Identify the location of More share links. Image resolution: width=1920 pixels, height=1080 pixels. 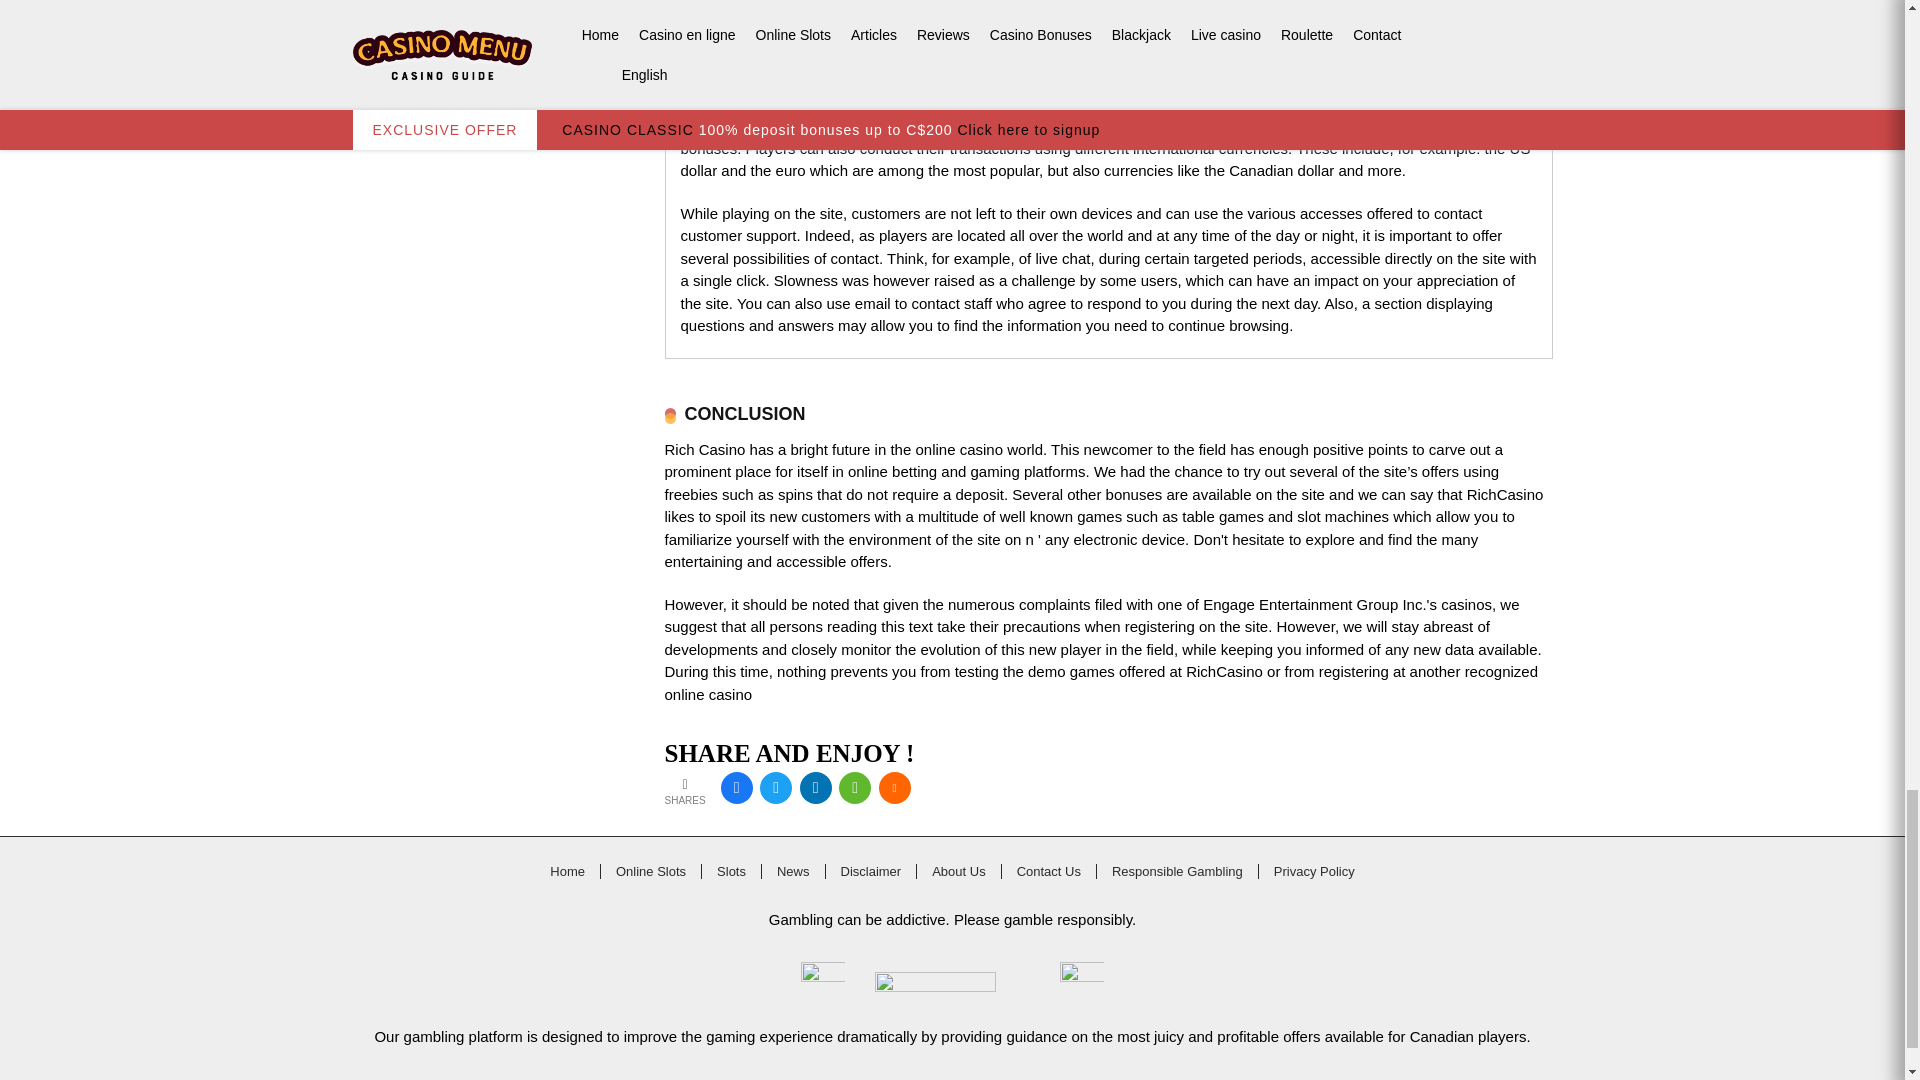
(894, 788).